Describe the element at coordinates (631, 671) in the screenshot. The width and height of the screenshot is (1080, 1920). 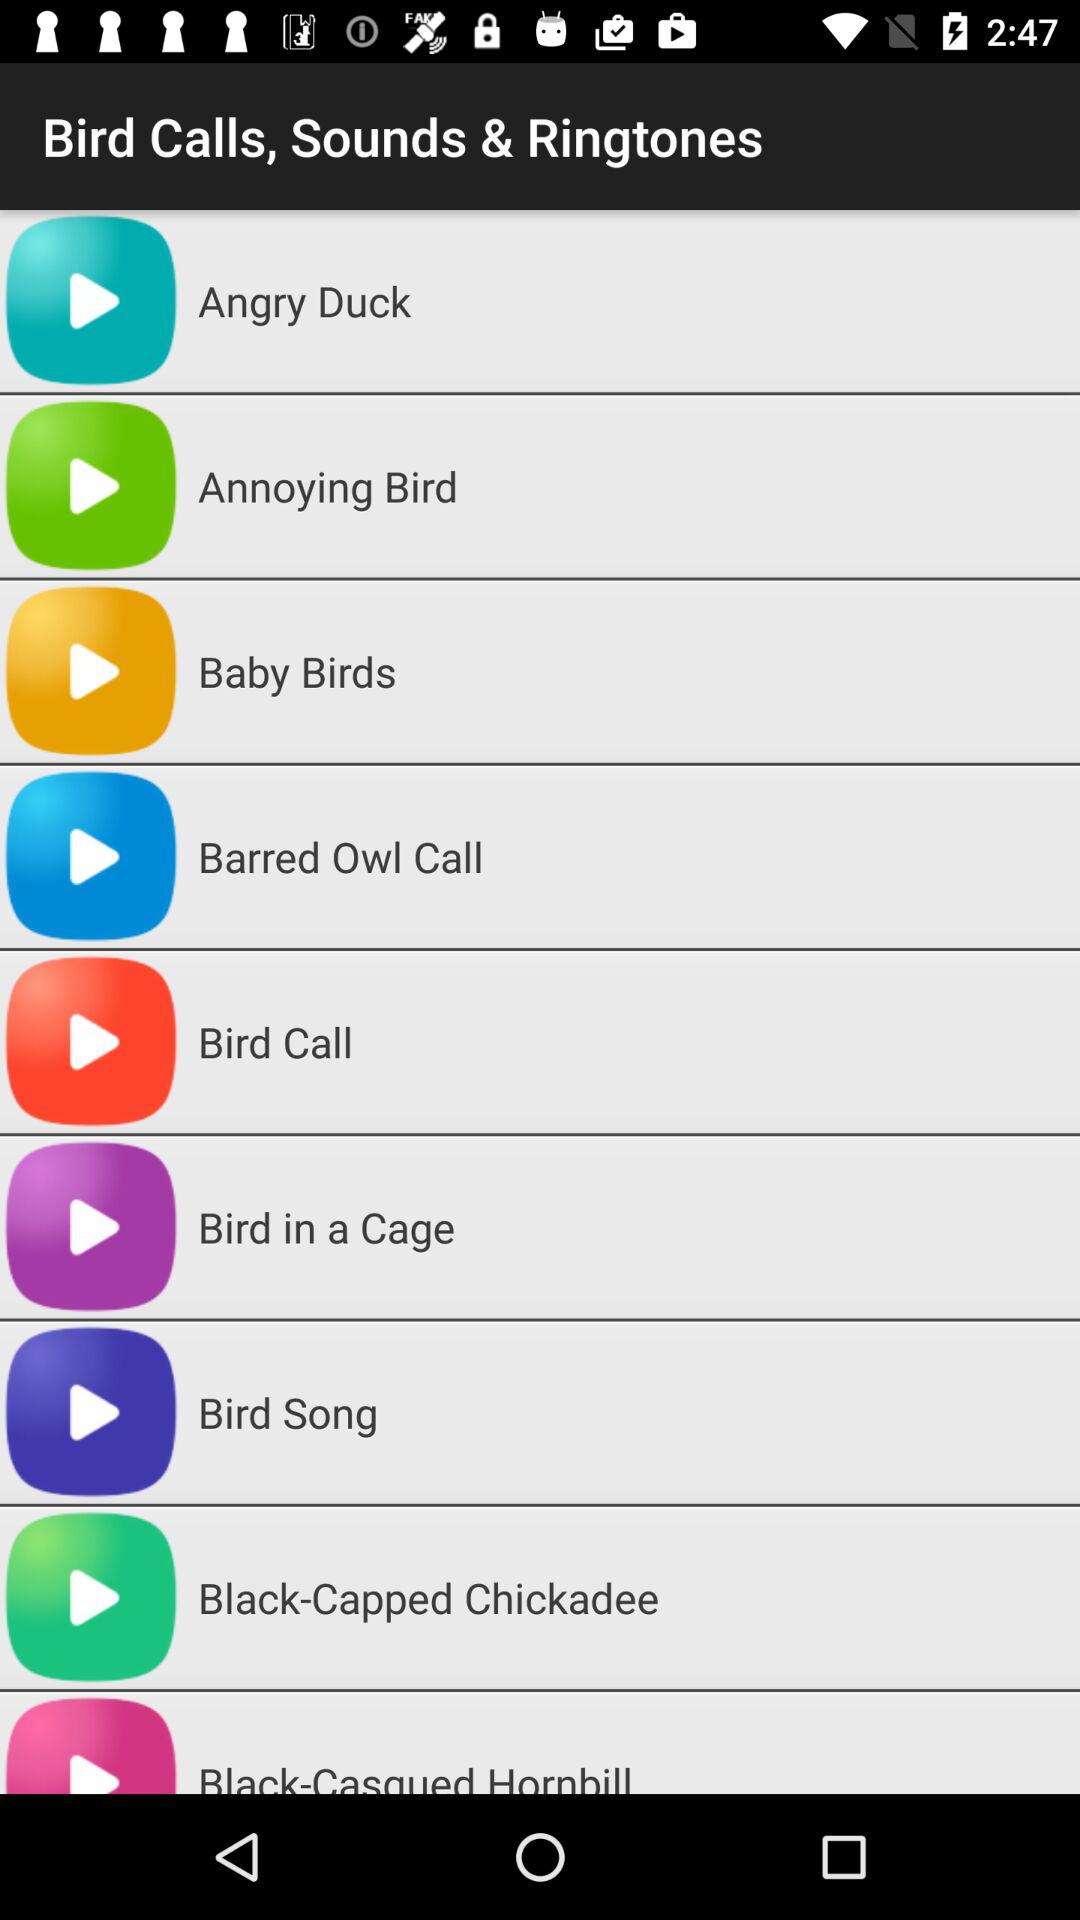
I see `flip until baby birds app` at that location.